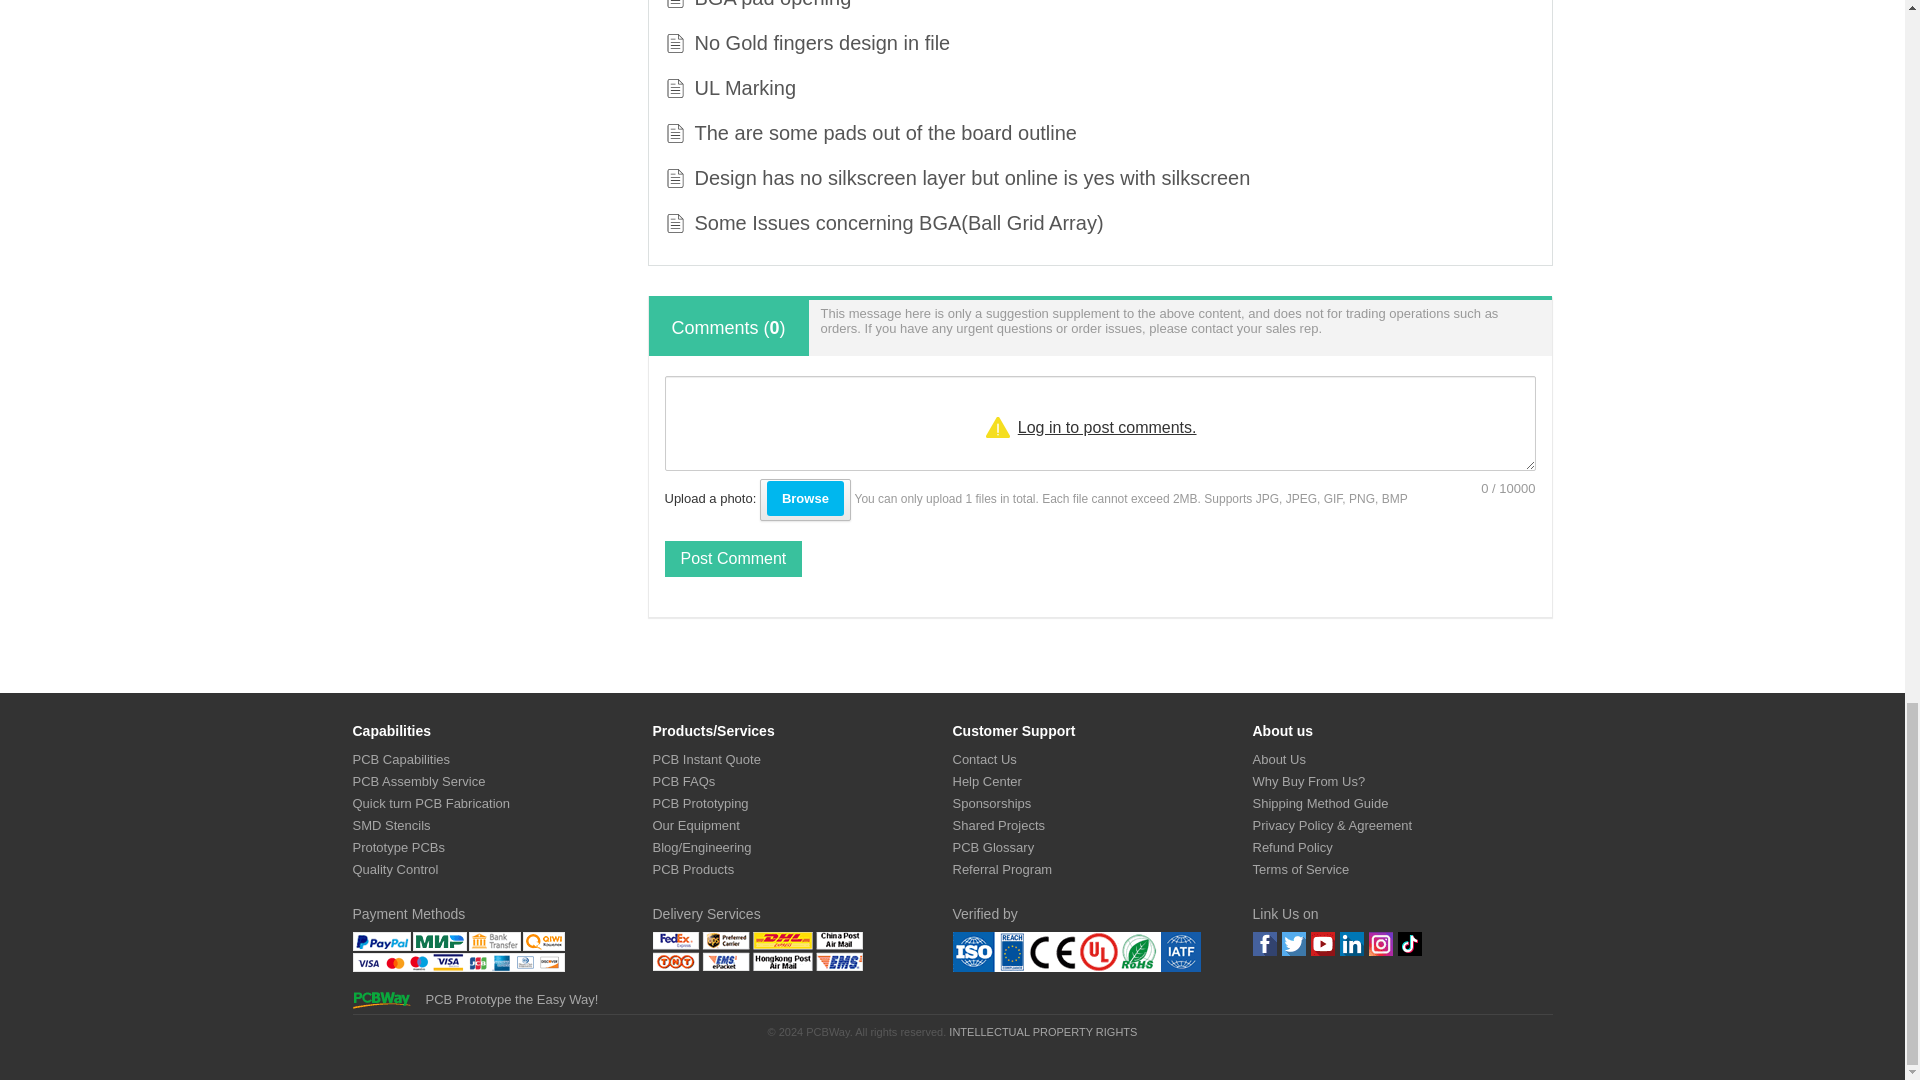 Image resolution: width=1920 pixels, height=1080 pixels. Describe the element at coordinates (1322, 944) in the screenshot. I see `Follow us on youtube` at that location.